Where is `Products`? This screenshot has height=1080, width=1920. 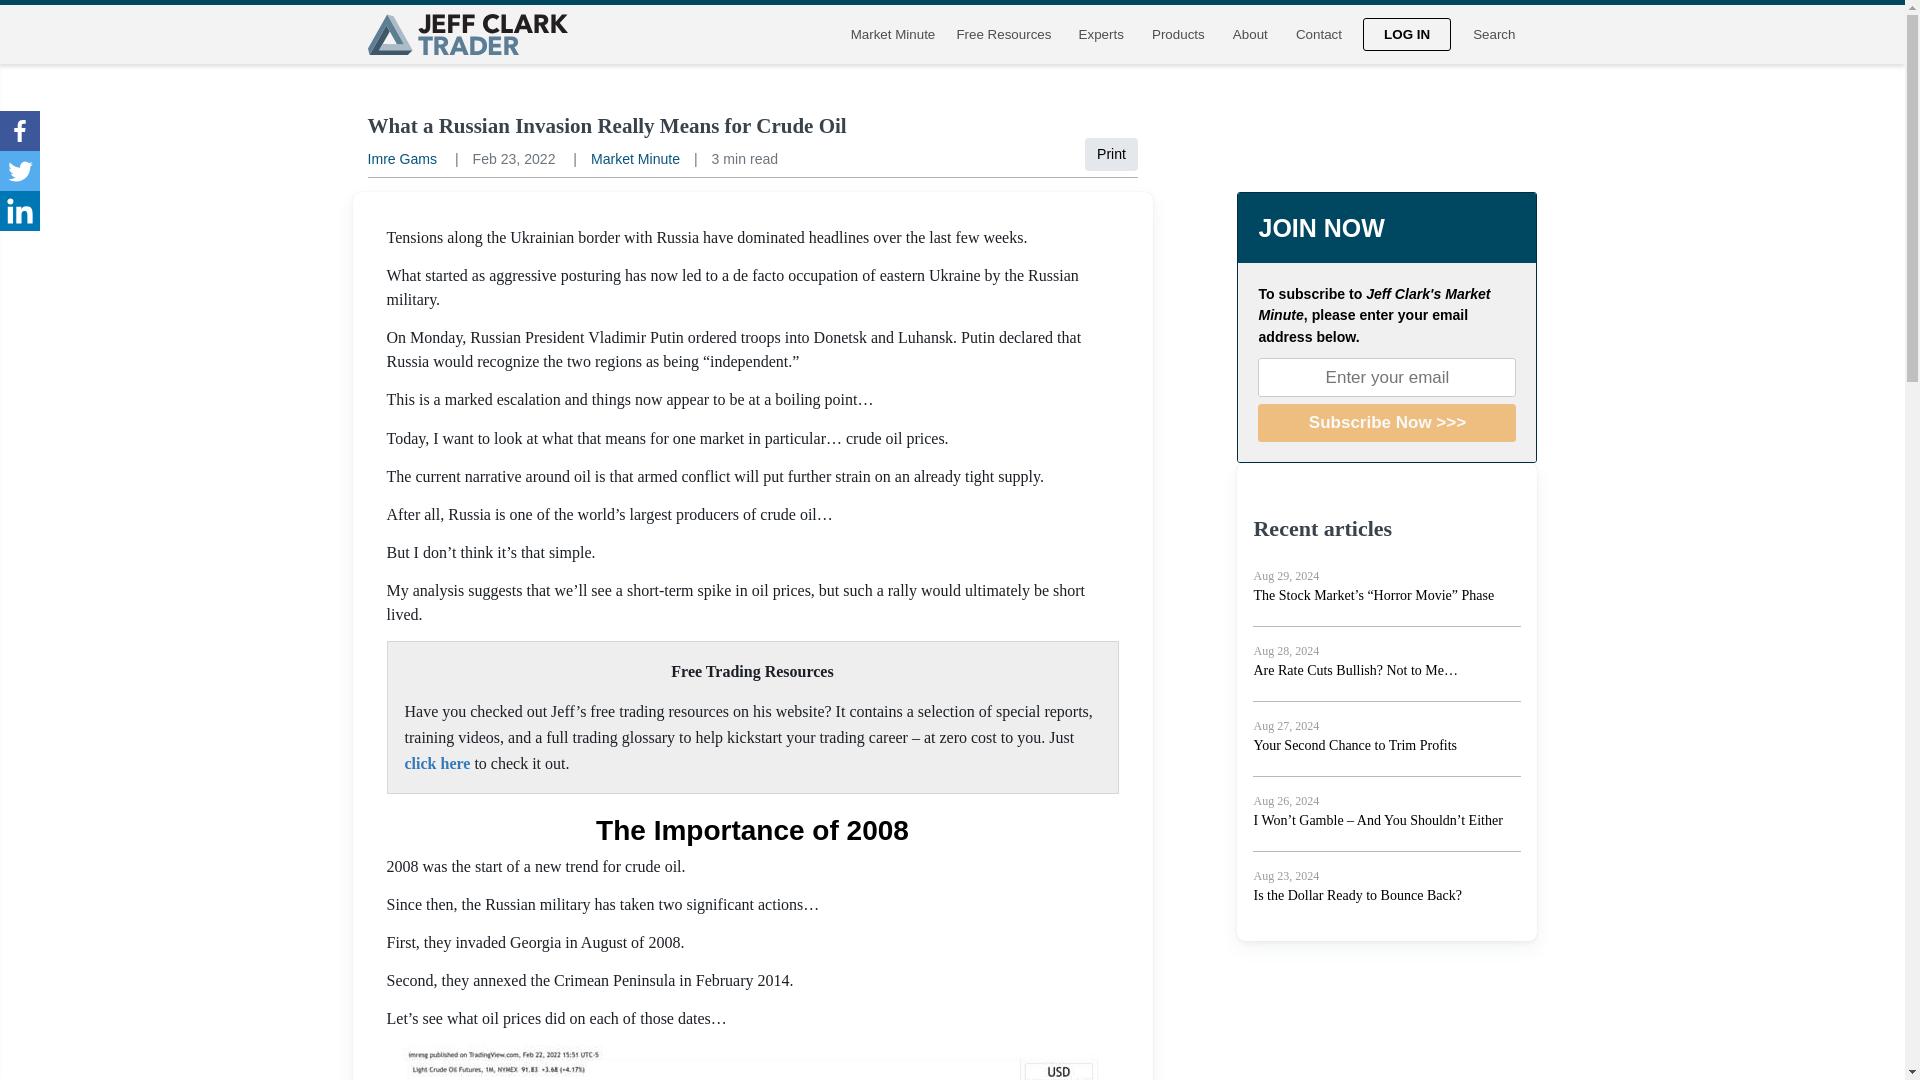
Products is located at coordinates (1178, 34).